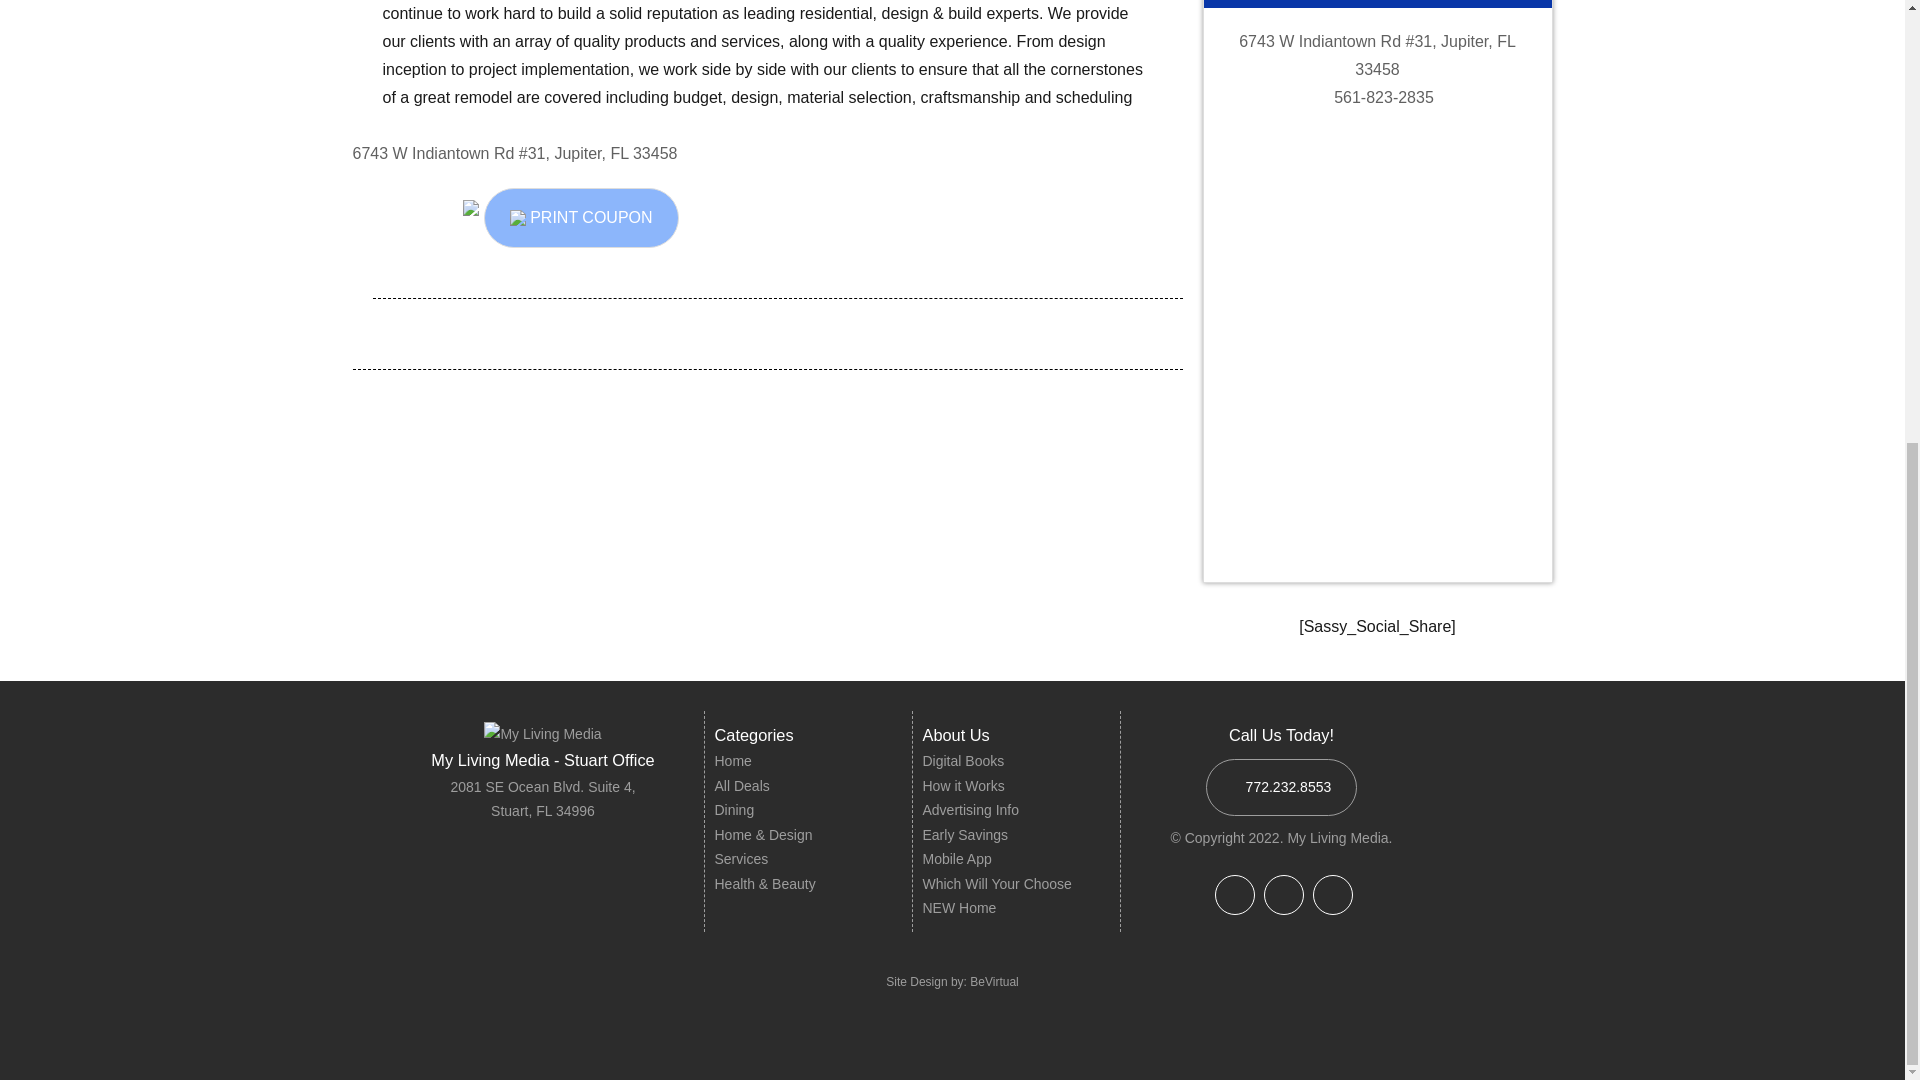 This screenshot has height=1080, width=1920. I want to click on Advertising Info, so click(970, 810).